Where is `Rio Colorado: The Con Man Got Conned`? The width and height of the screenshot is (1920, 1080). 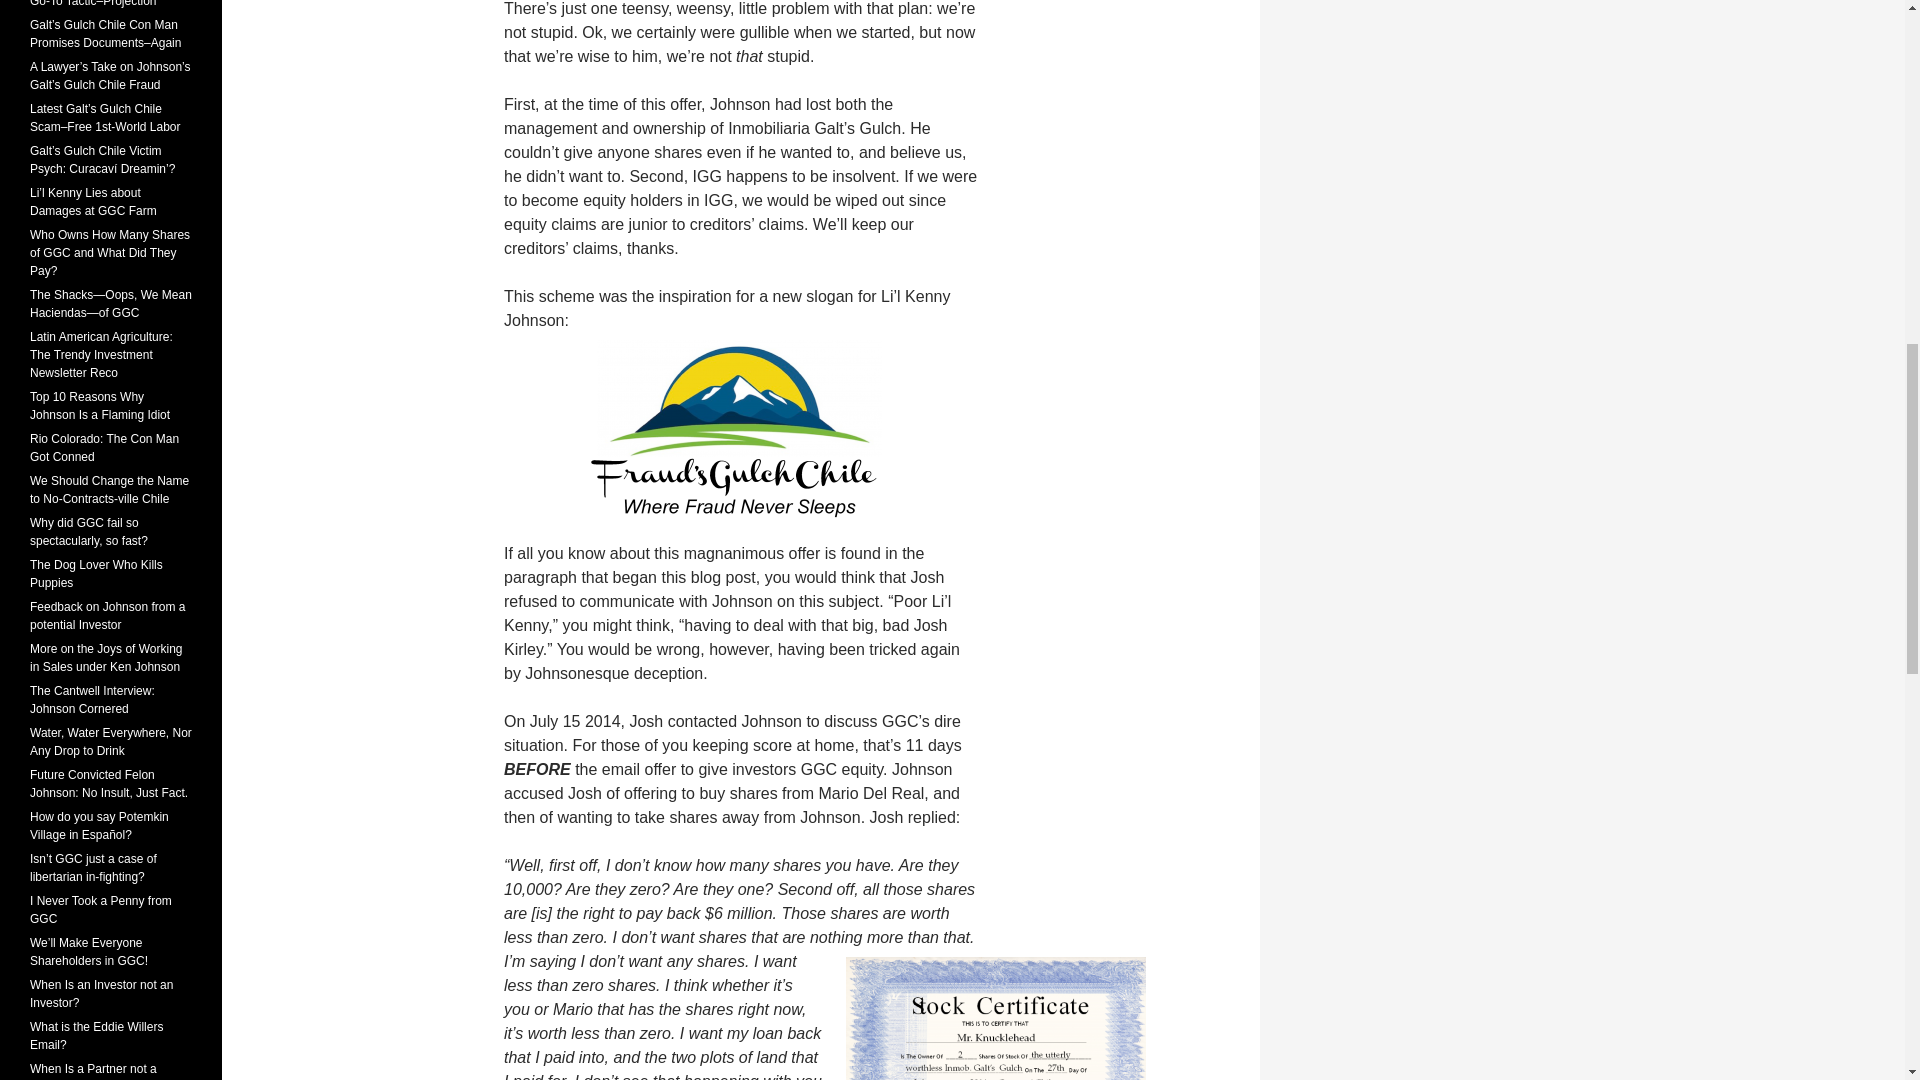 Rio Colorado: The Con Man Got Conned is located at coordinates (104, 448).